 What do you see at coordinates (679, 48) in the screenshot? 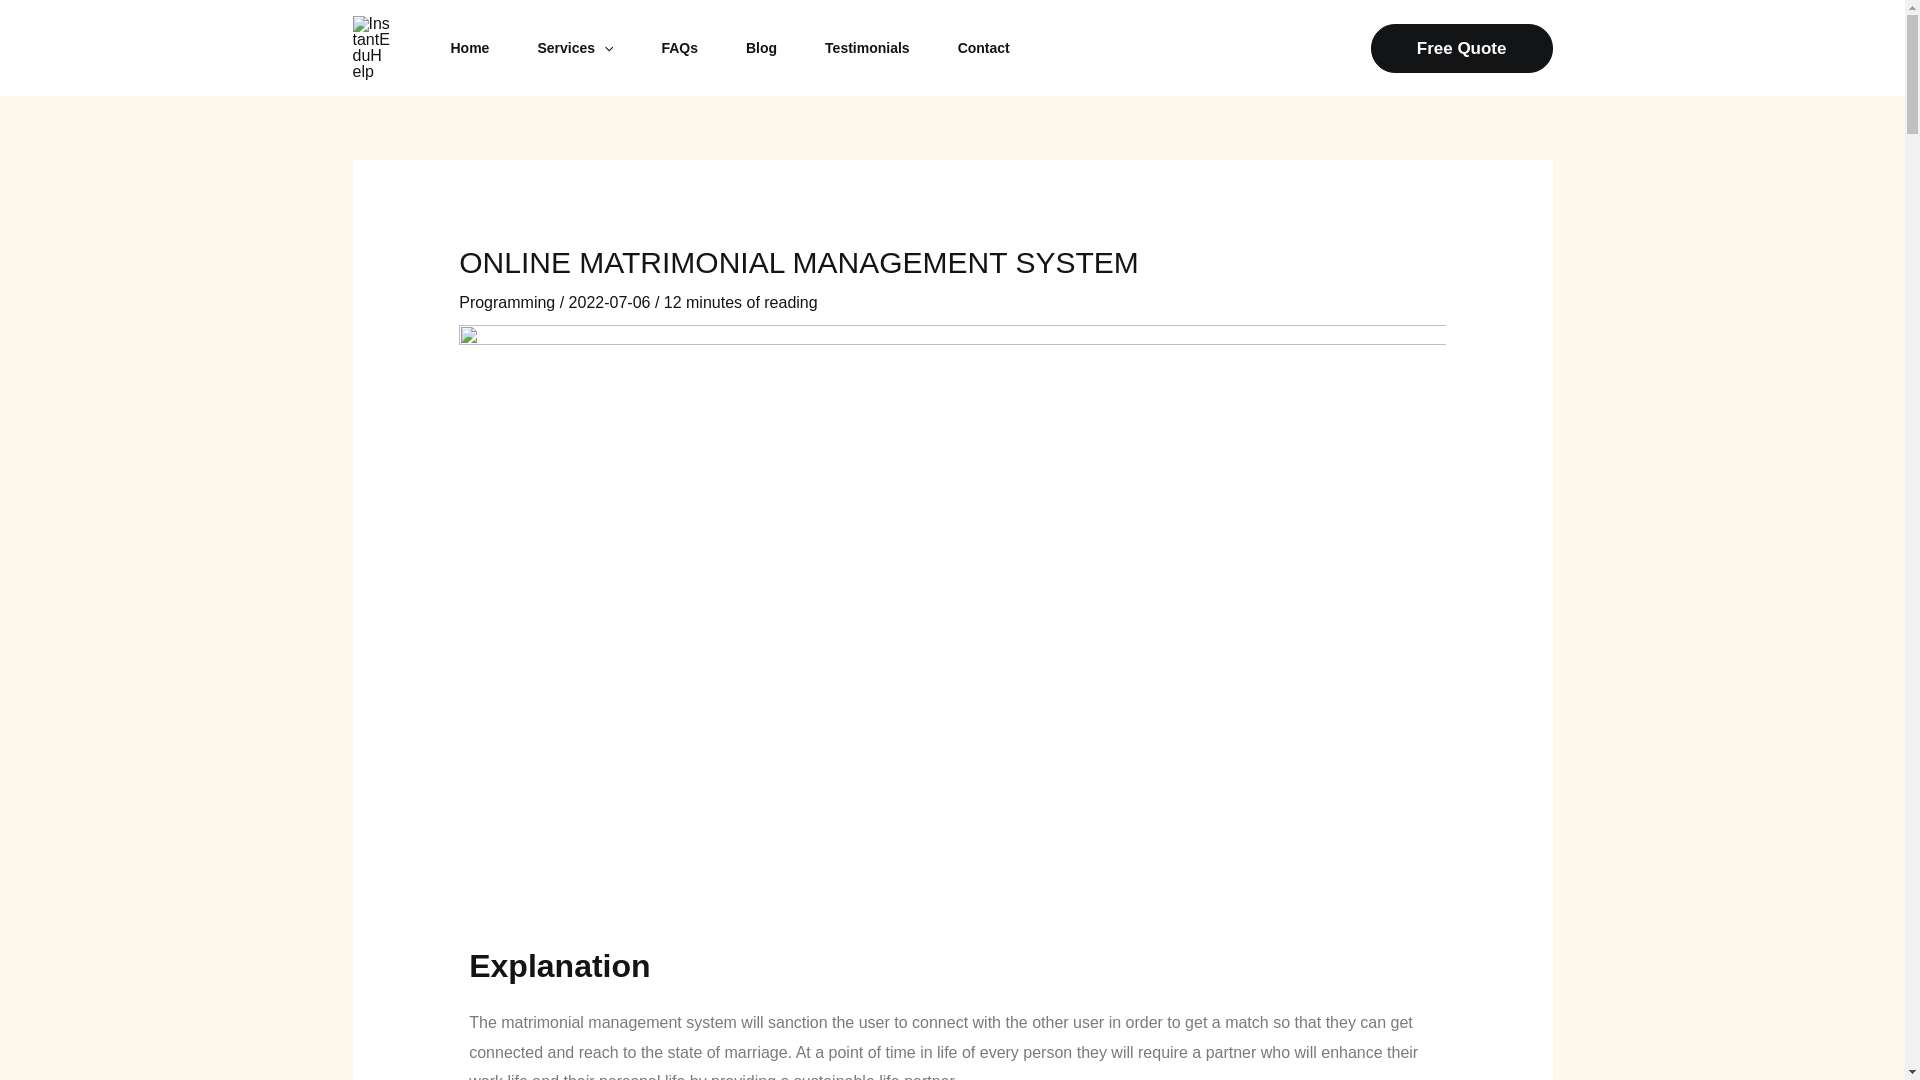
I see `FAQs` at bounding box center [679, 48].